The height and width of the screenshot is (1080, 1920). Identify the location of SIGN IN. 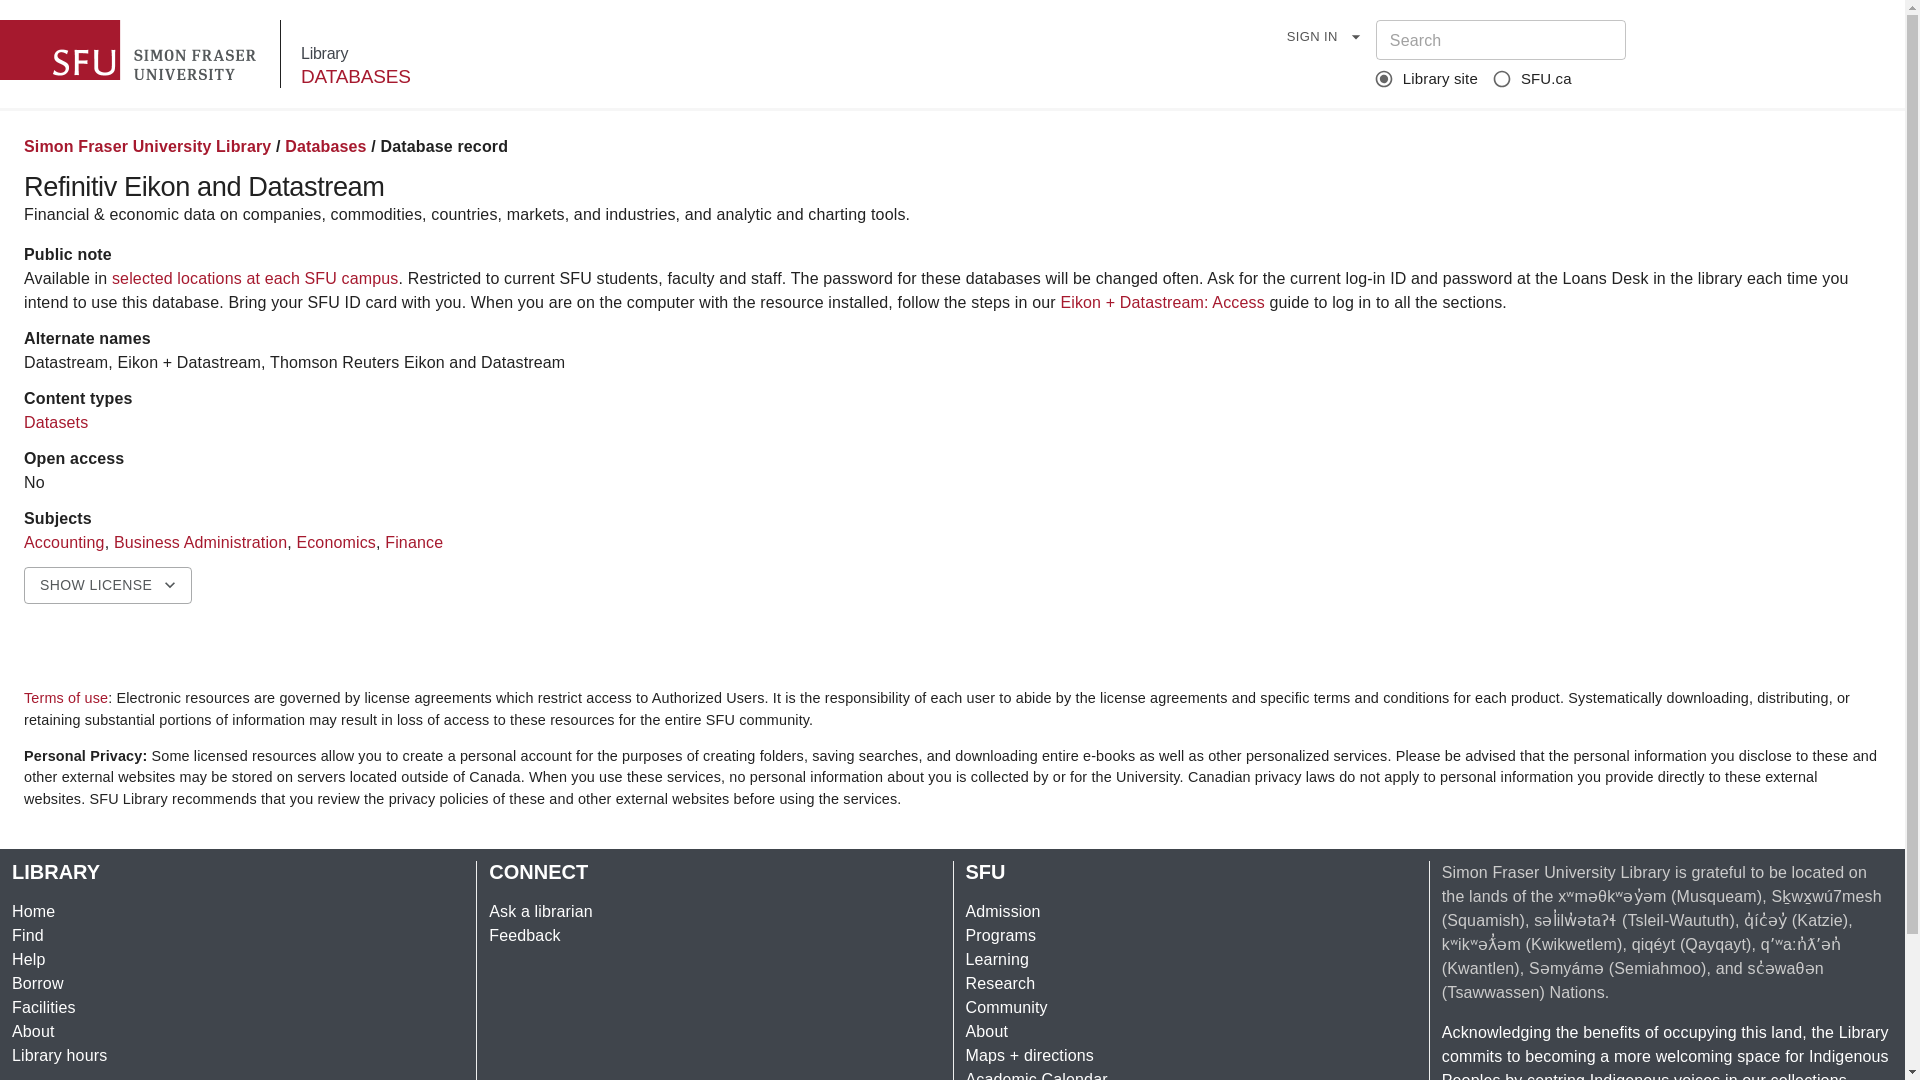
(1324, 38).